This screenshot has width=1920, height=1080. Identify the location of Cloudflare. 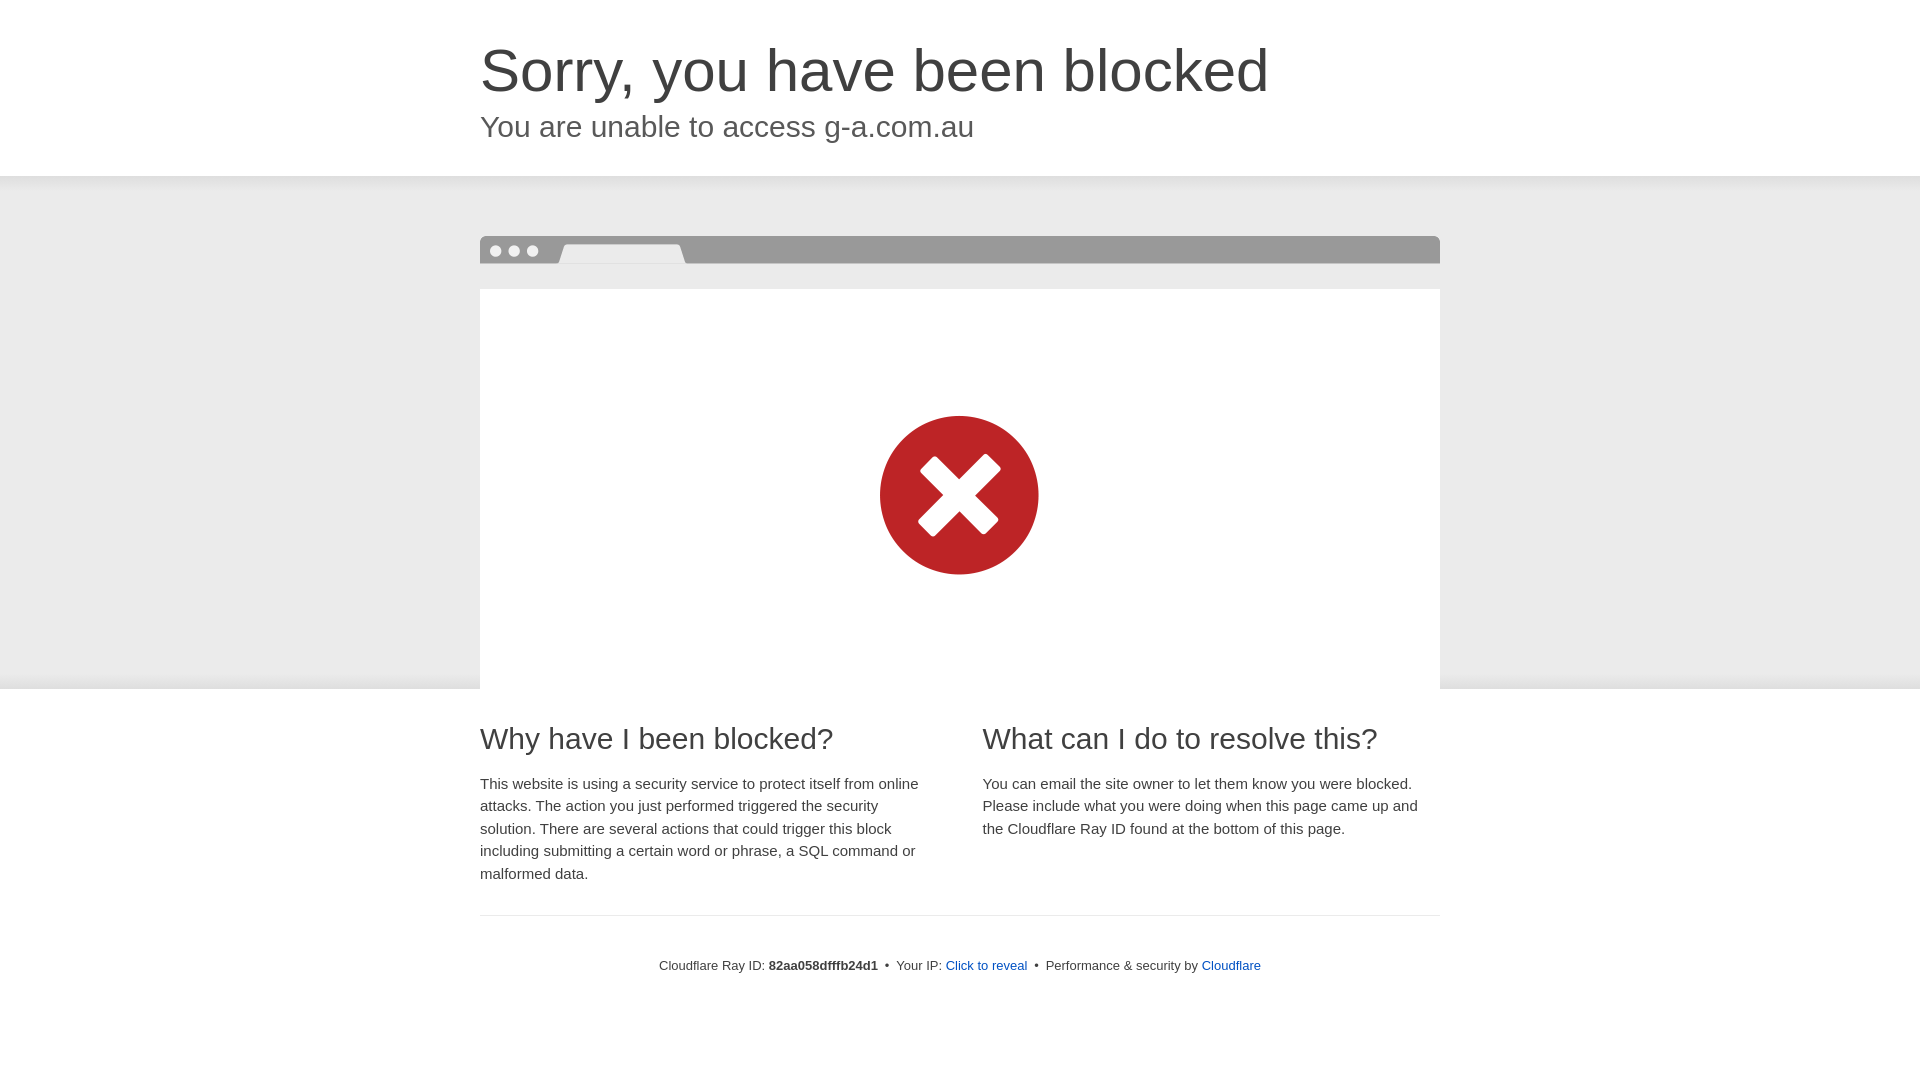
(1232, 966).